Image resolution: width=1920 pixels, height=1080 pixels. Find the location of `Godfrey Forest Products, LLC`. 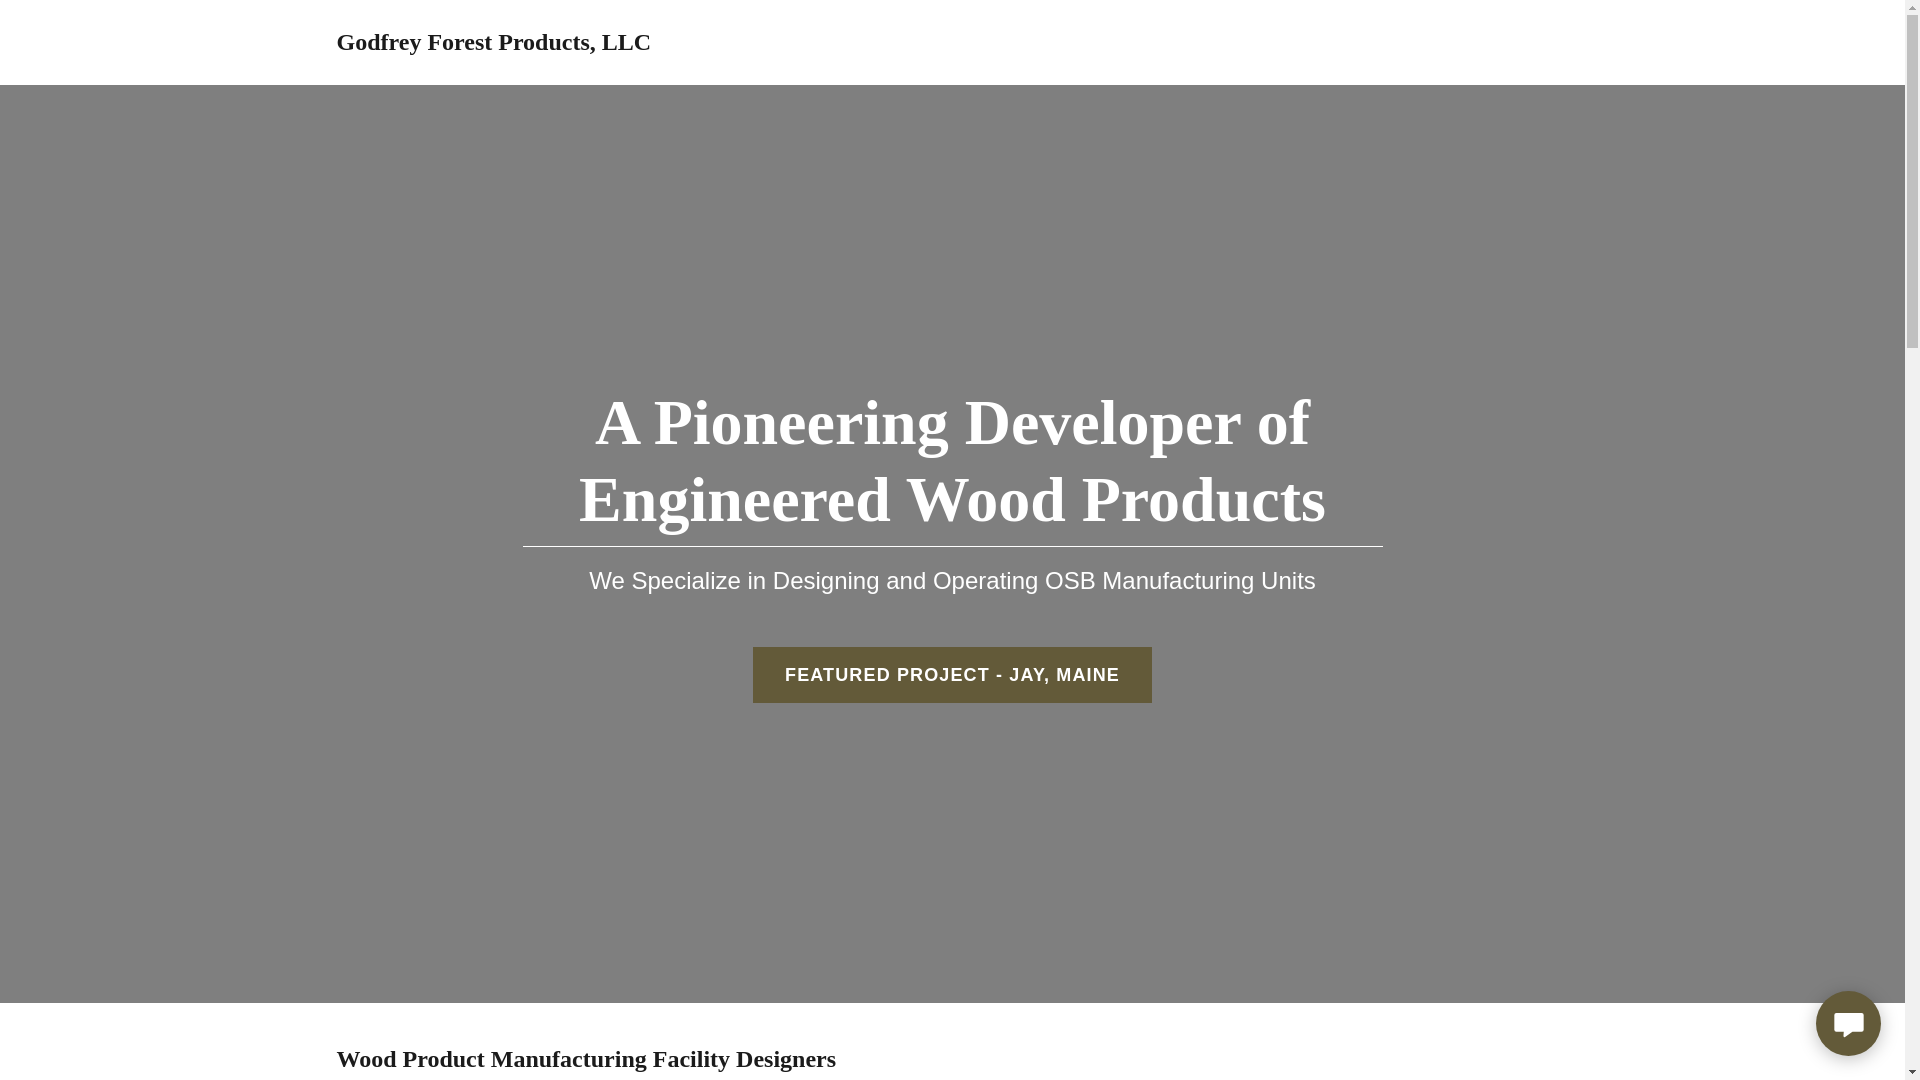

Godfrey Forest Products, LLC is located at coordinates (493, 44).